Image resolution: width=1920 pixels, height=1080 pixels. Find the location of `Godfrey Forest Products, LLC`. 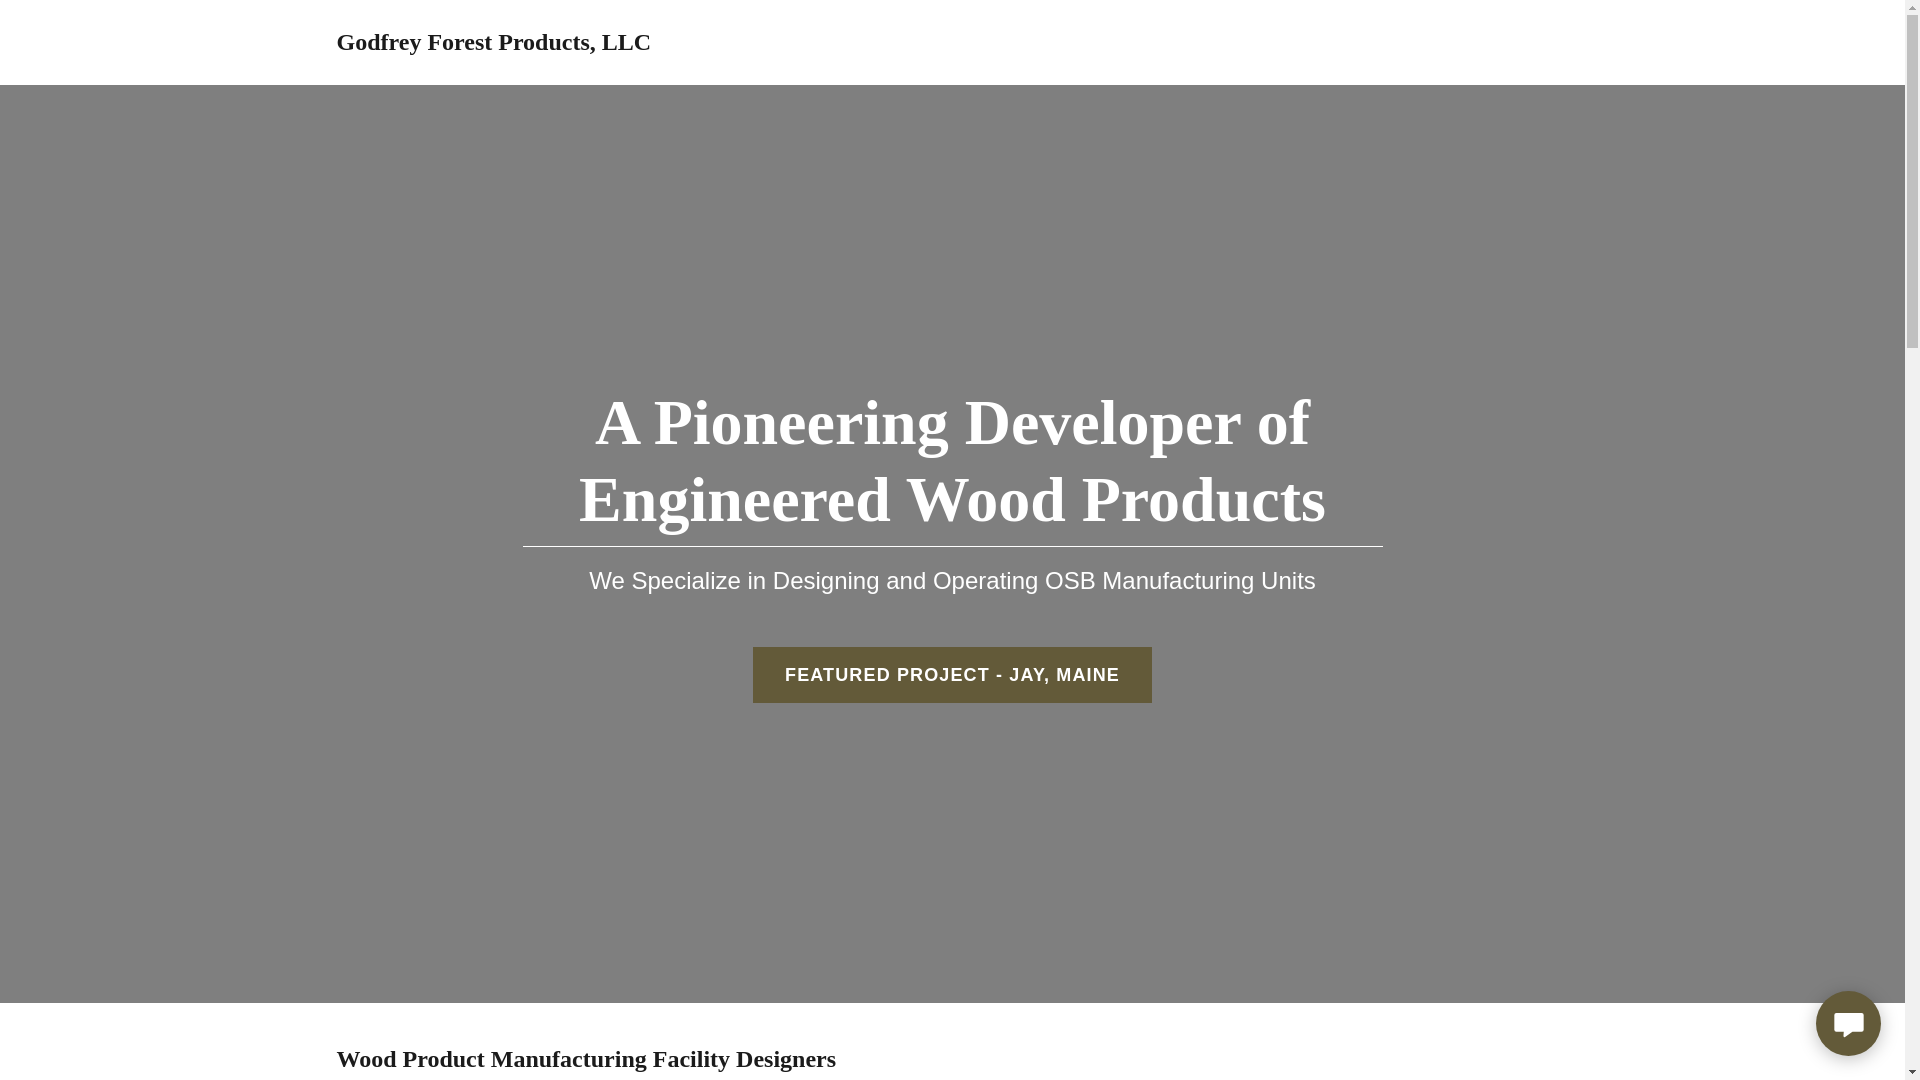

Godfrey Forest Products, LLC is located at coordinates (493, 44).